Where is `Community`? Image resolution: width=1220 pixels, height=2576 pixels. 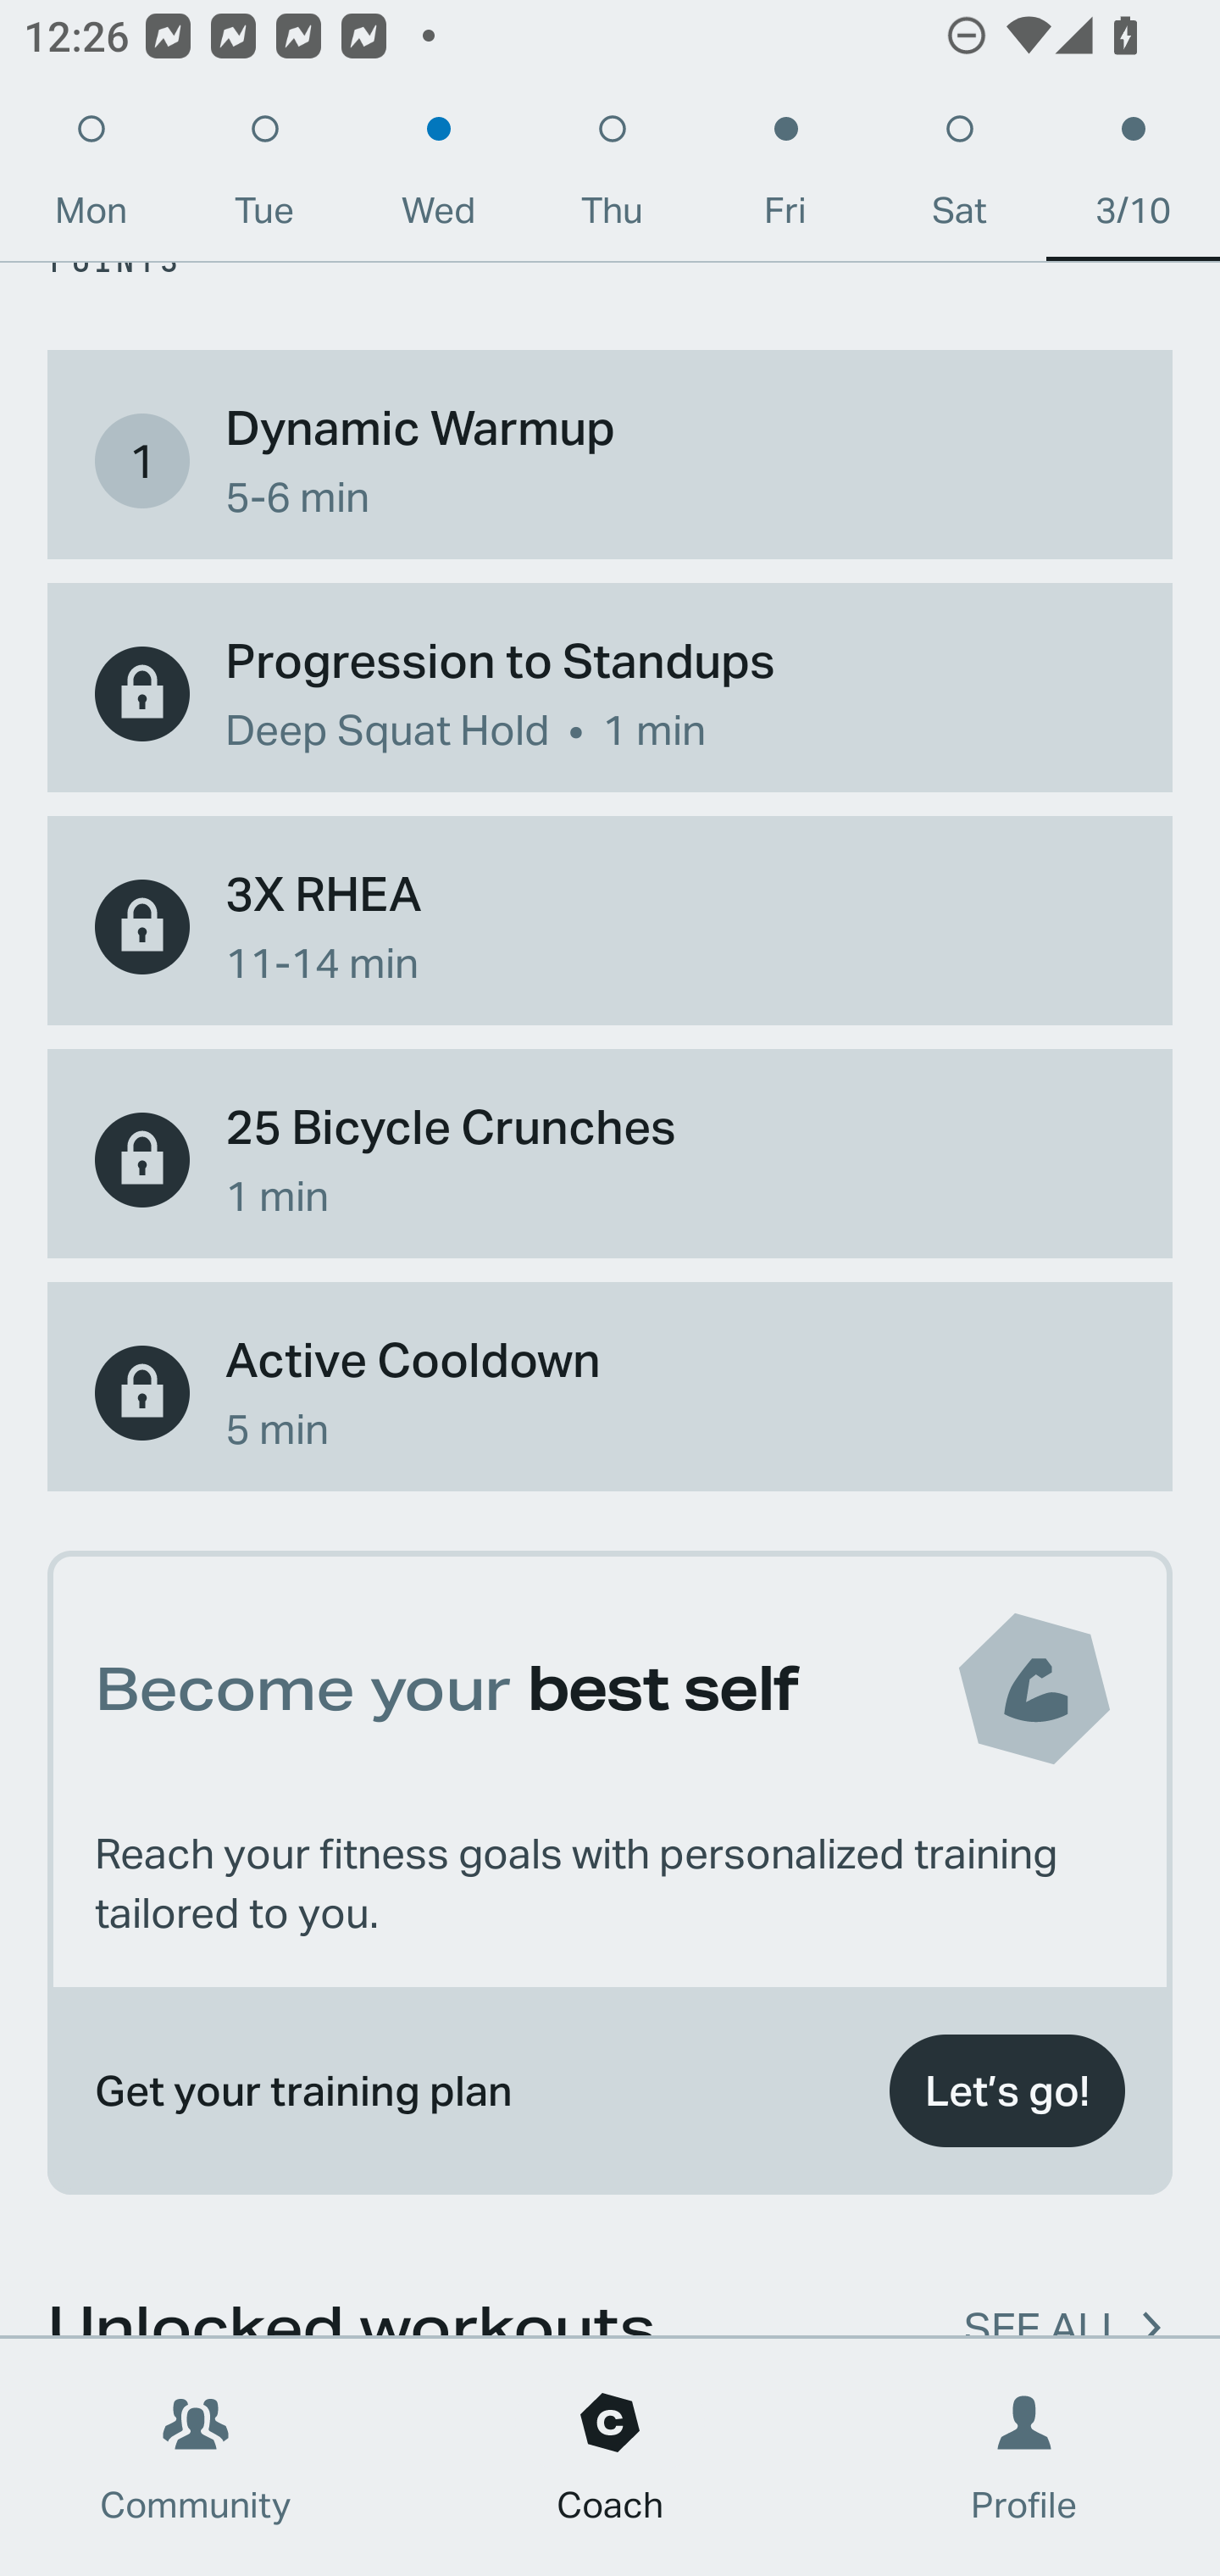
Community is located at coordinates (196, 2457).